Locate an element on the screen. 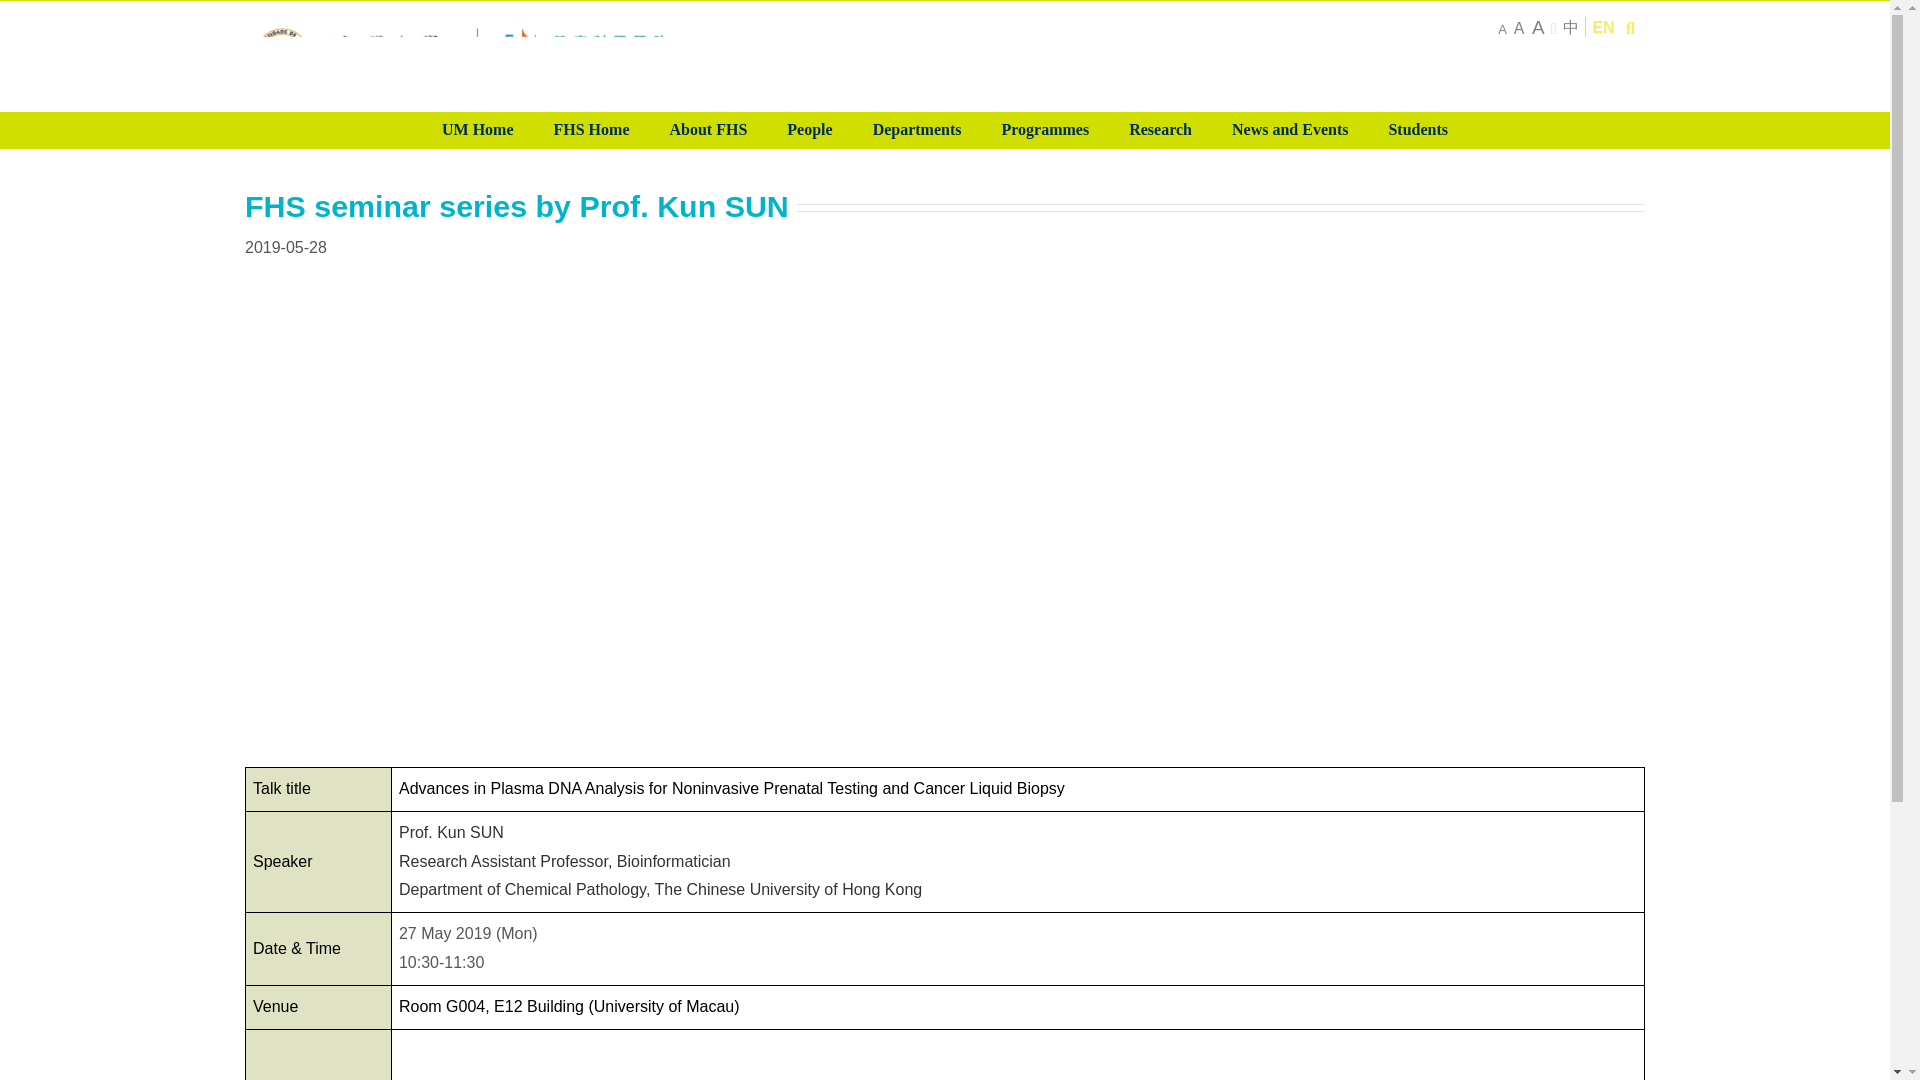 This screenshot has height=1080, width=1920. FHS Home is located at coordinates (592, 130).